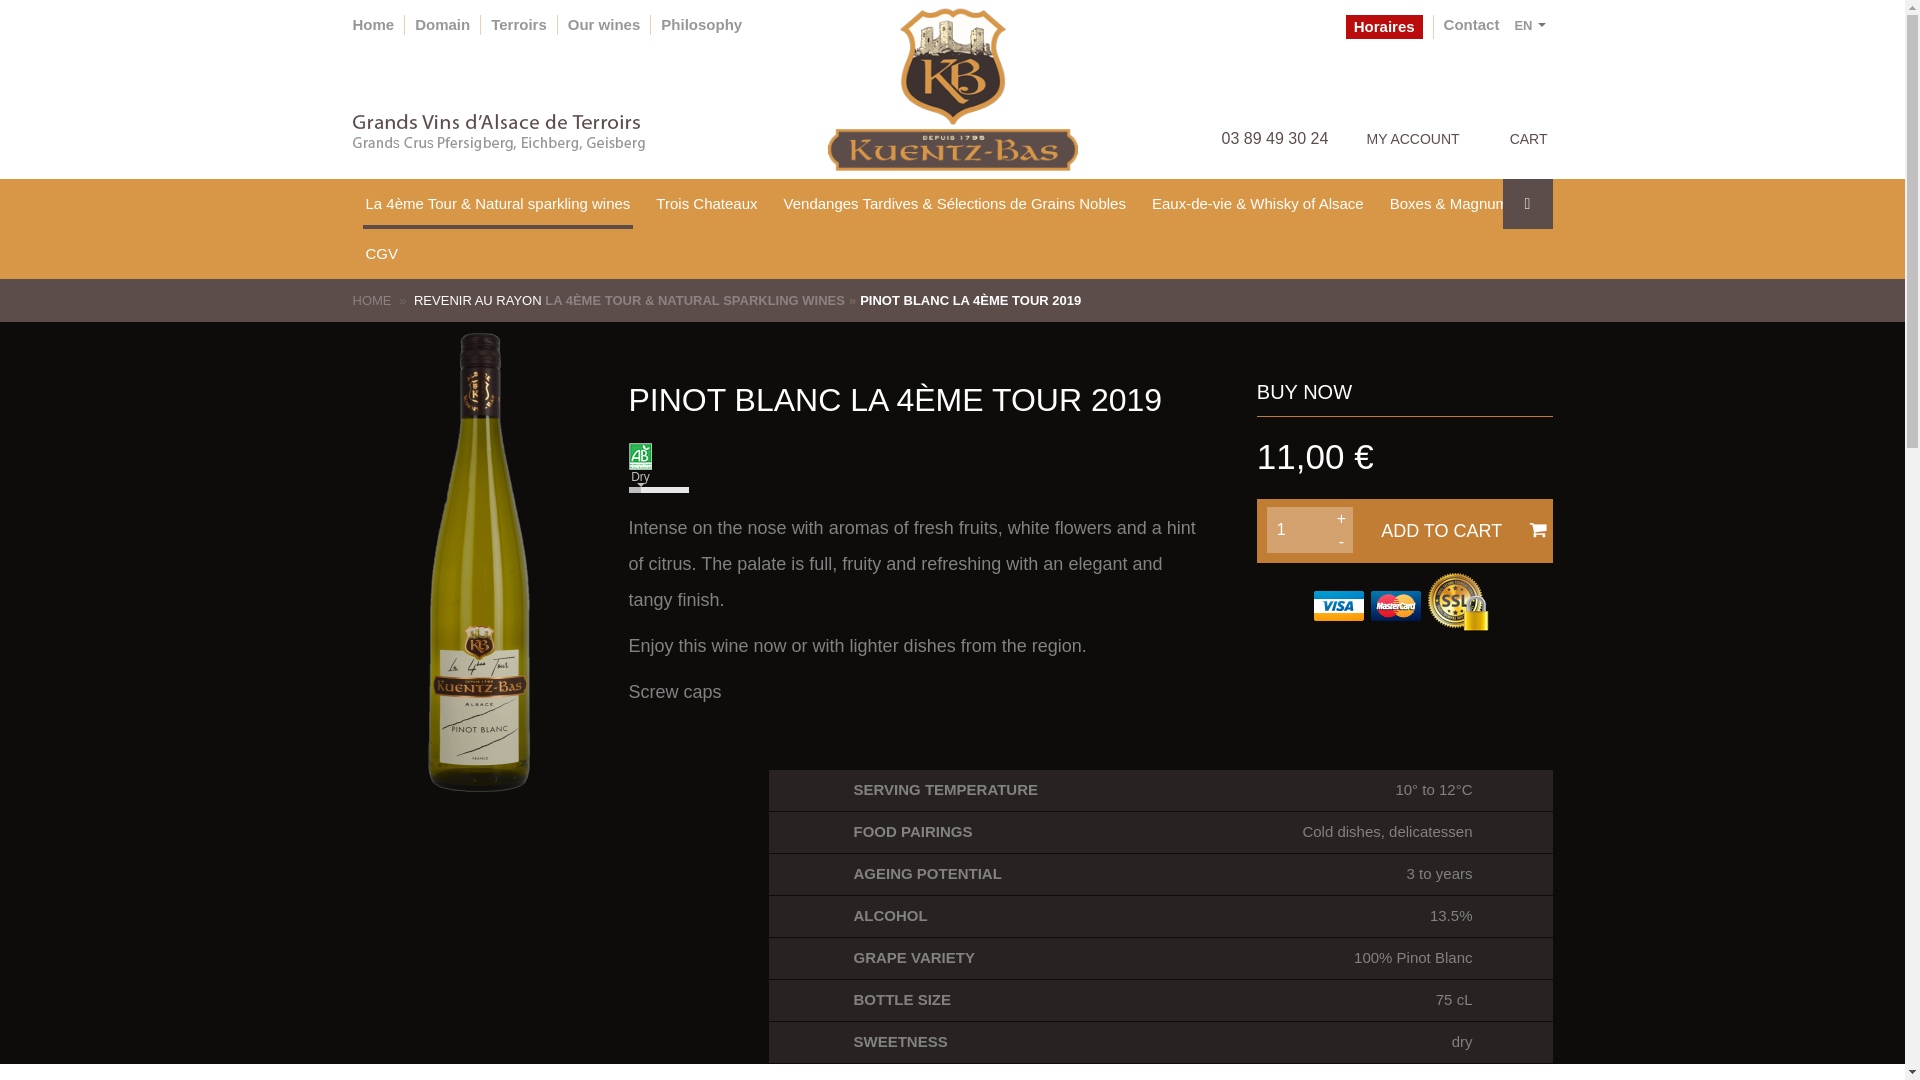 Image resolution: width=1920 pixels, height=1080 pixels. Describe the element at coordinates (519, 24) in the screenshot. I see `Terroirs` at that location.